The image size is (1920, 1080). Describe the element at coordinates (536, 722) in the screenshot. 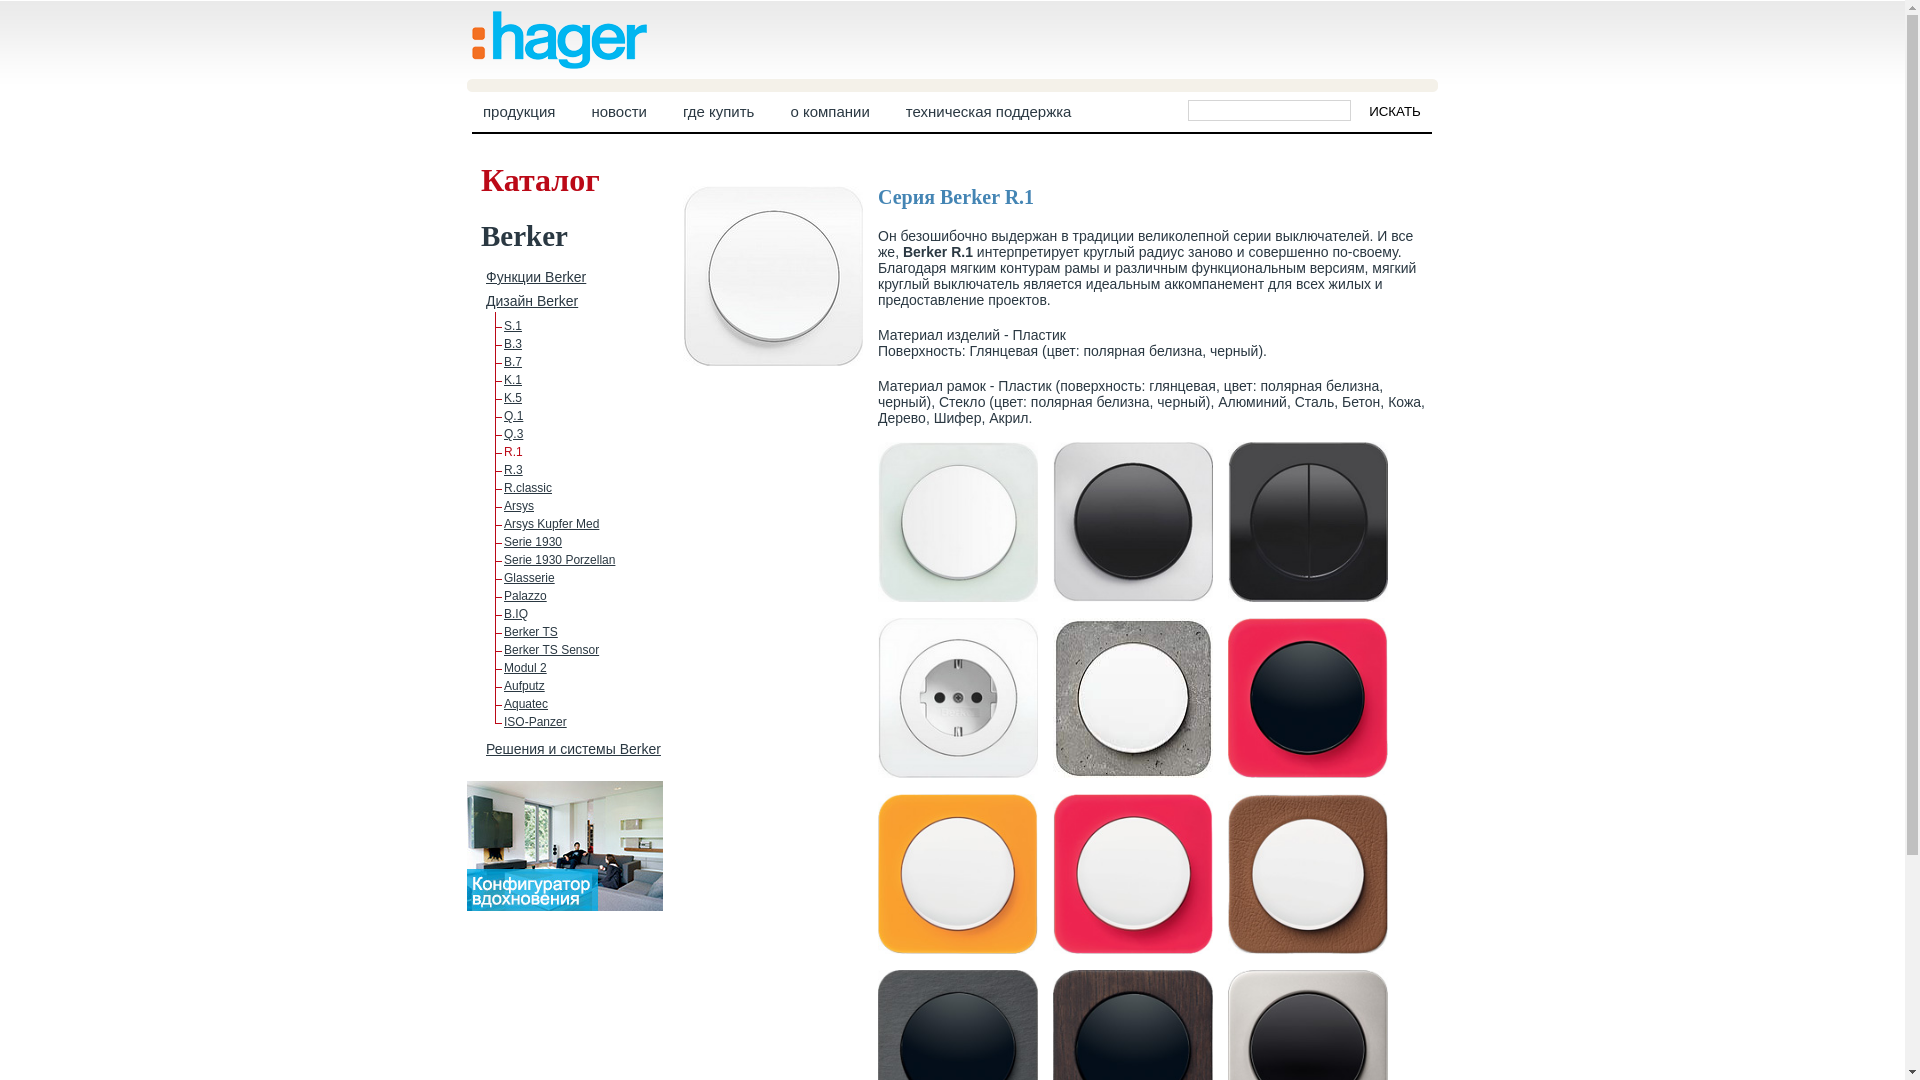

I see `ISO-Panzer` at that location.